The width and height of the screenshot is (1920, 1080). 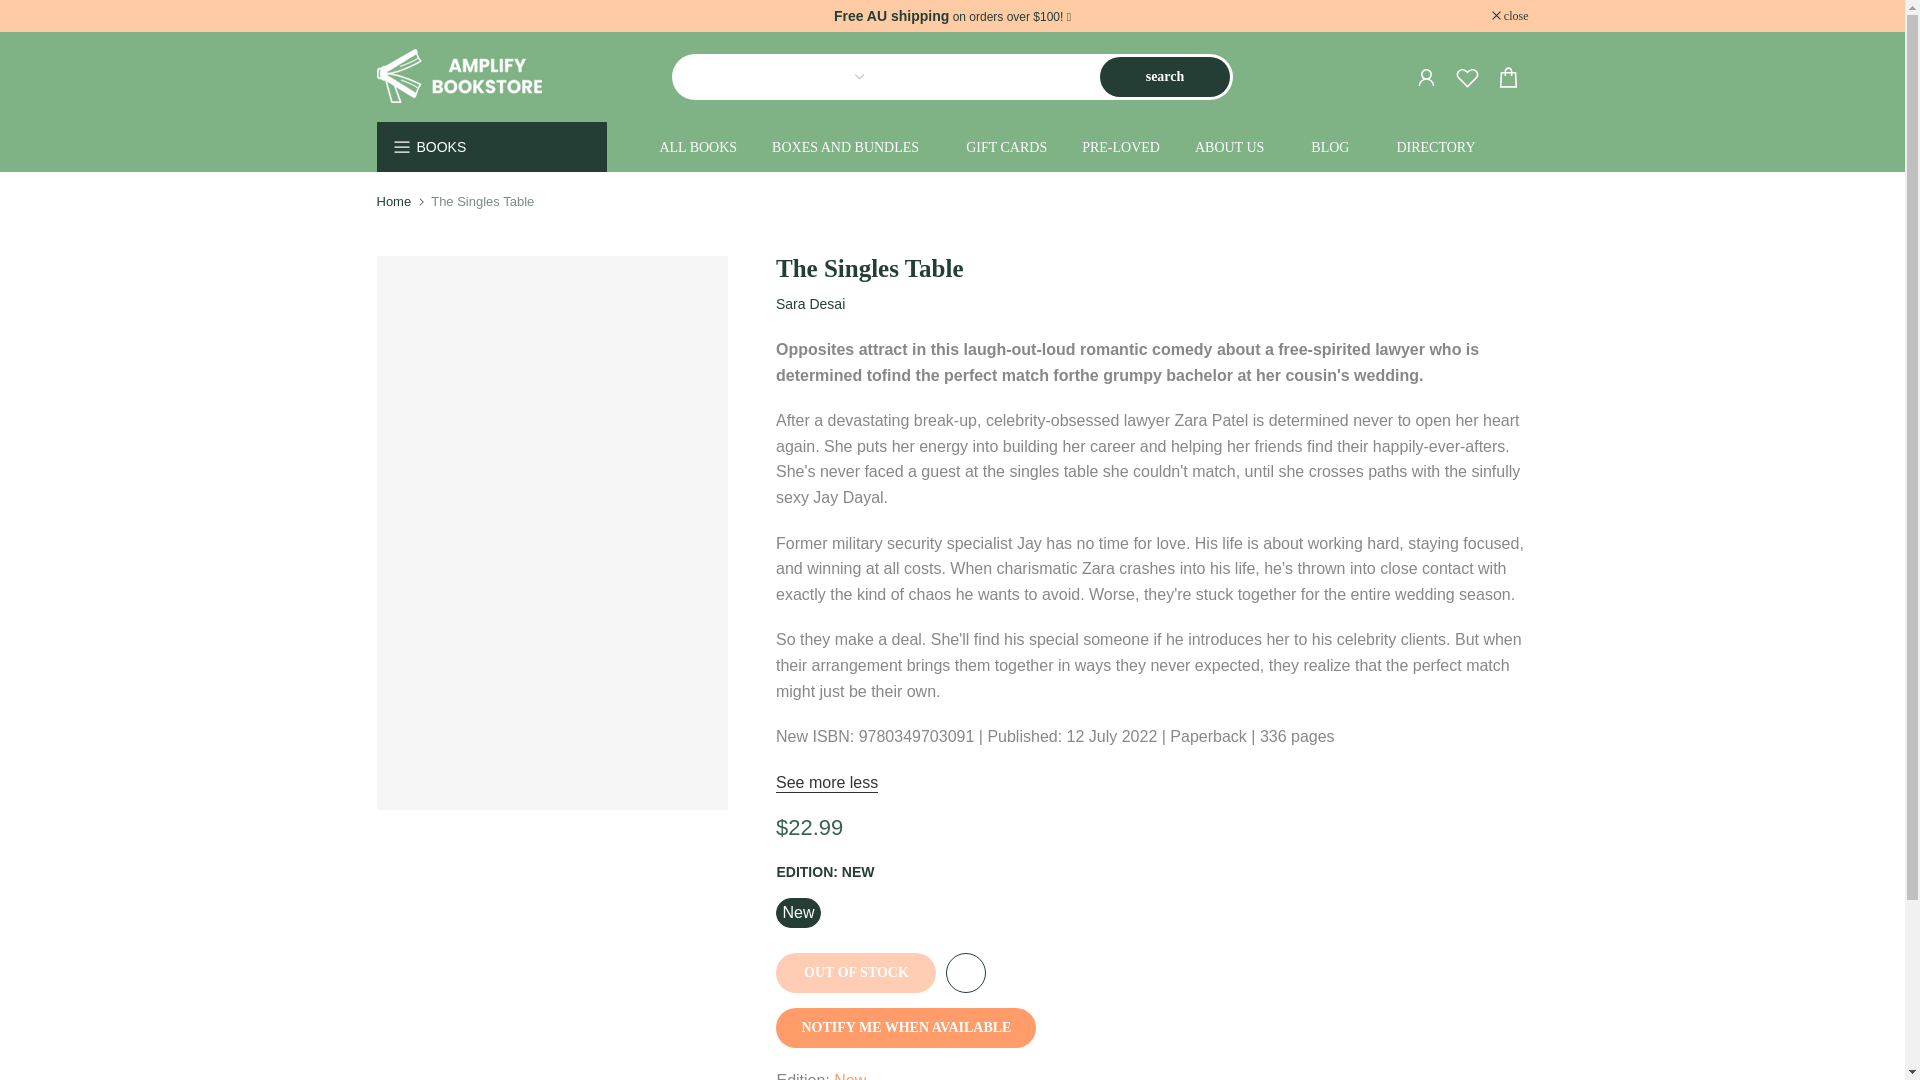 What do you see at coordinates (1165, 77) in the screenshot?
I see `search` at bounding box center [1165, 77].